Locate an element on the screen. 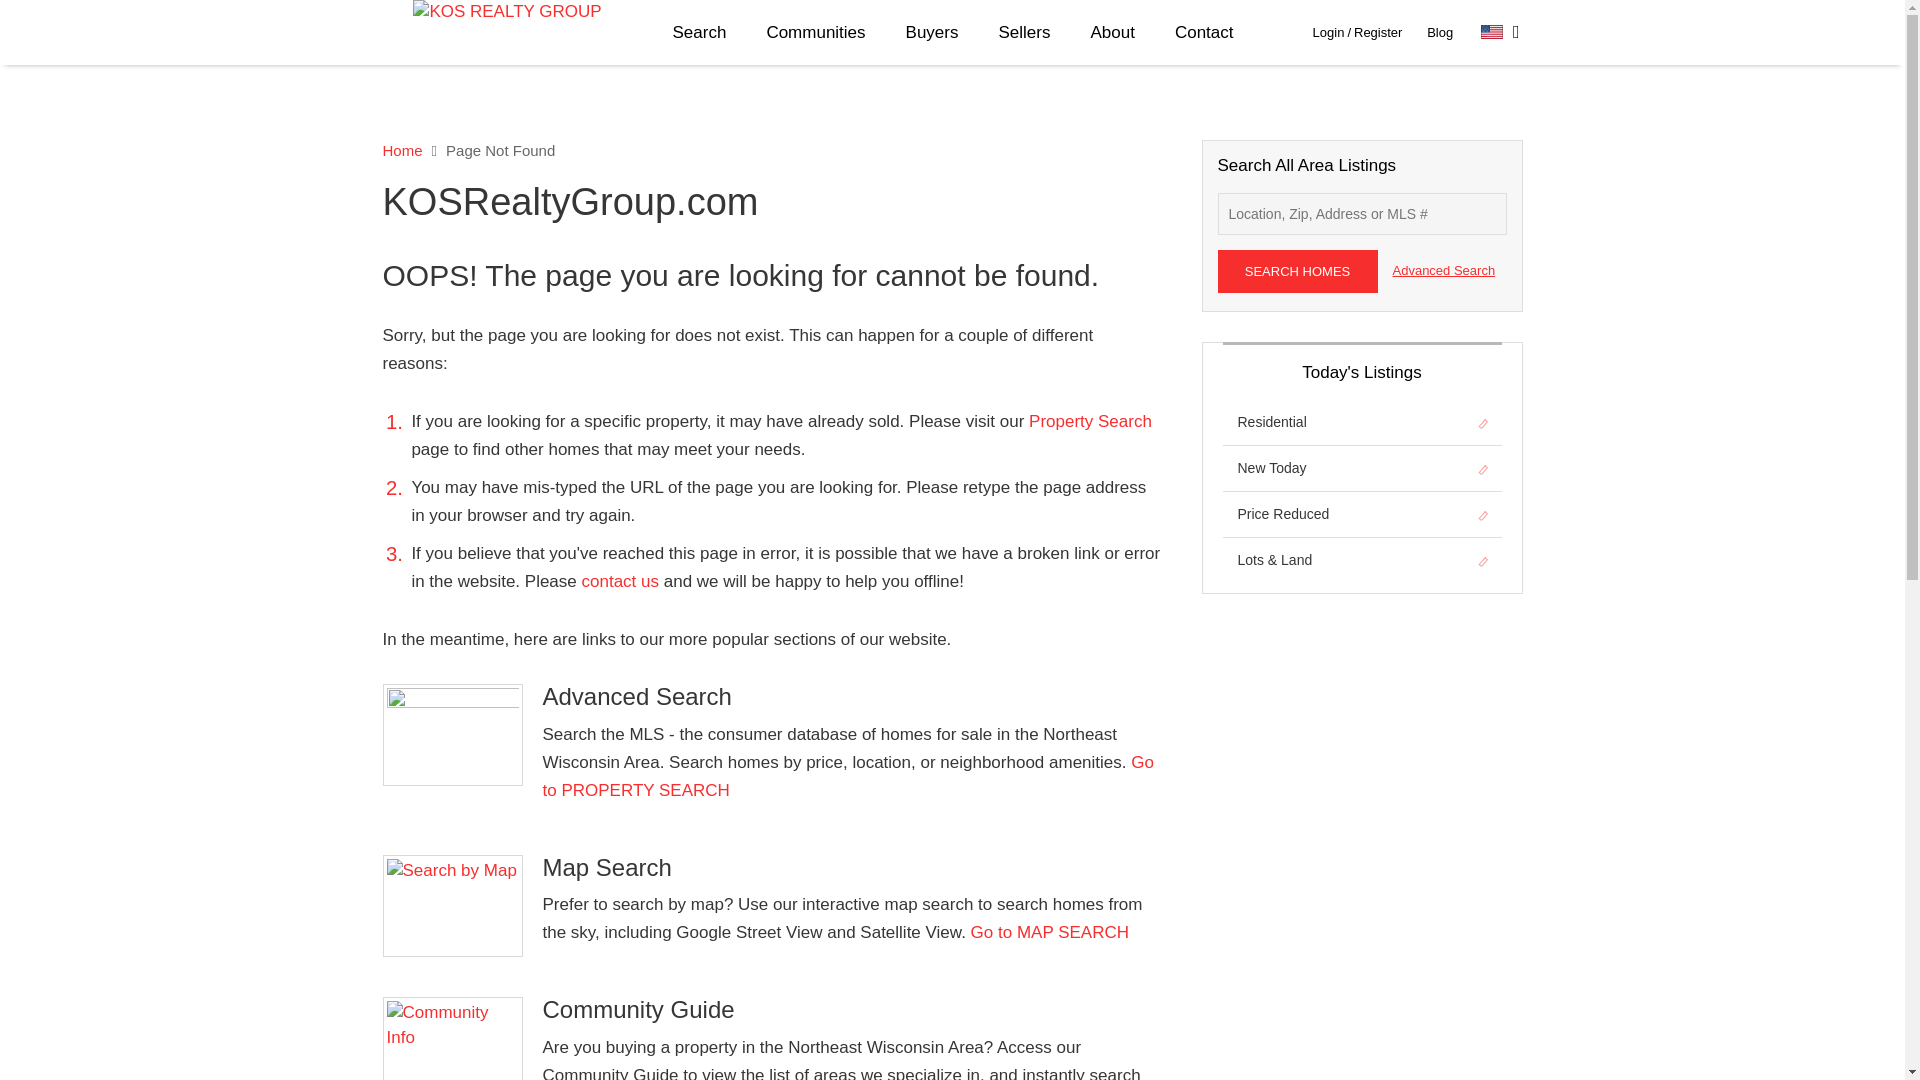 The height and width of the screenshot is (1080, 1920). Search the MLS by Map is located at coordinates (1050, 932).